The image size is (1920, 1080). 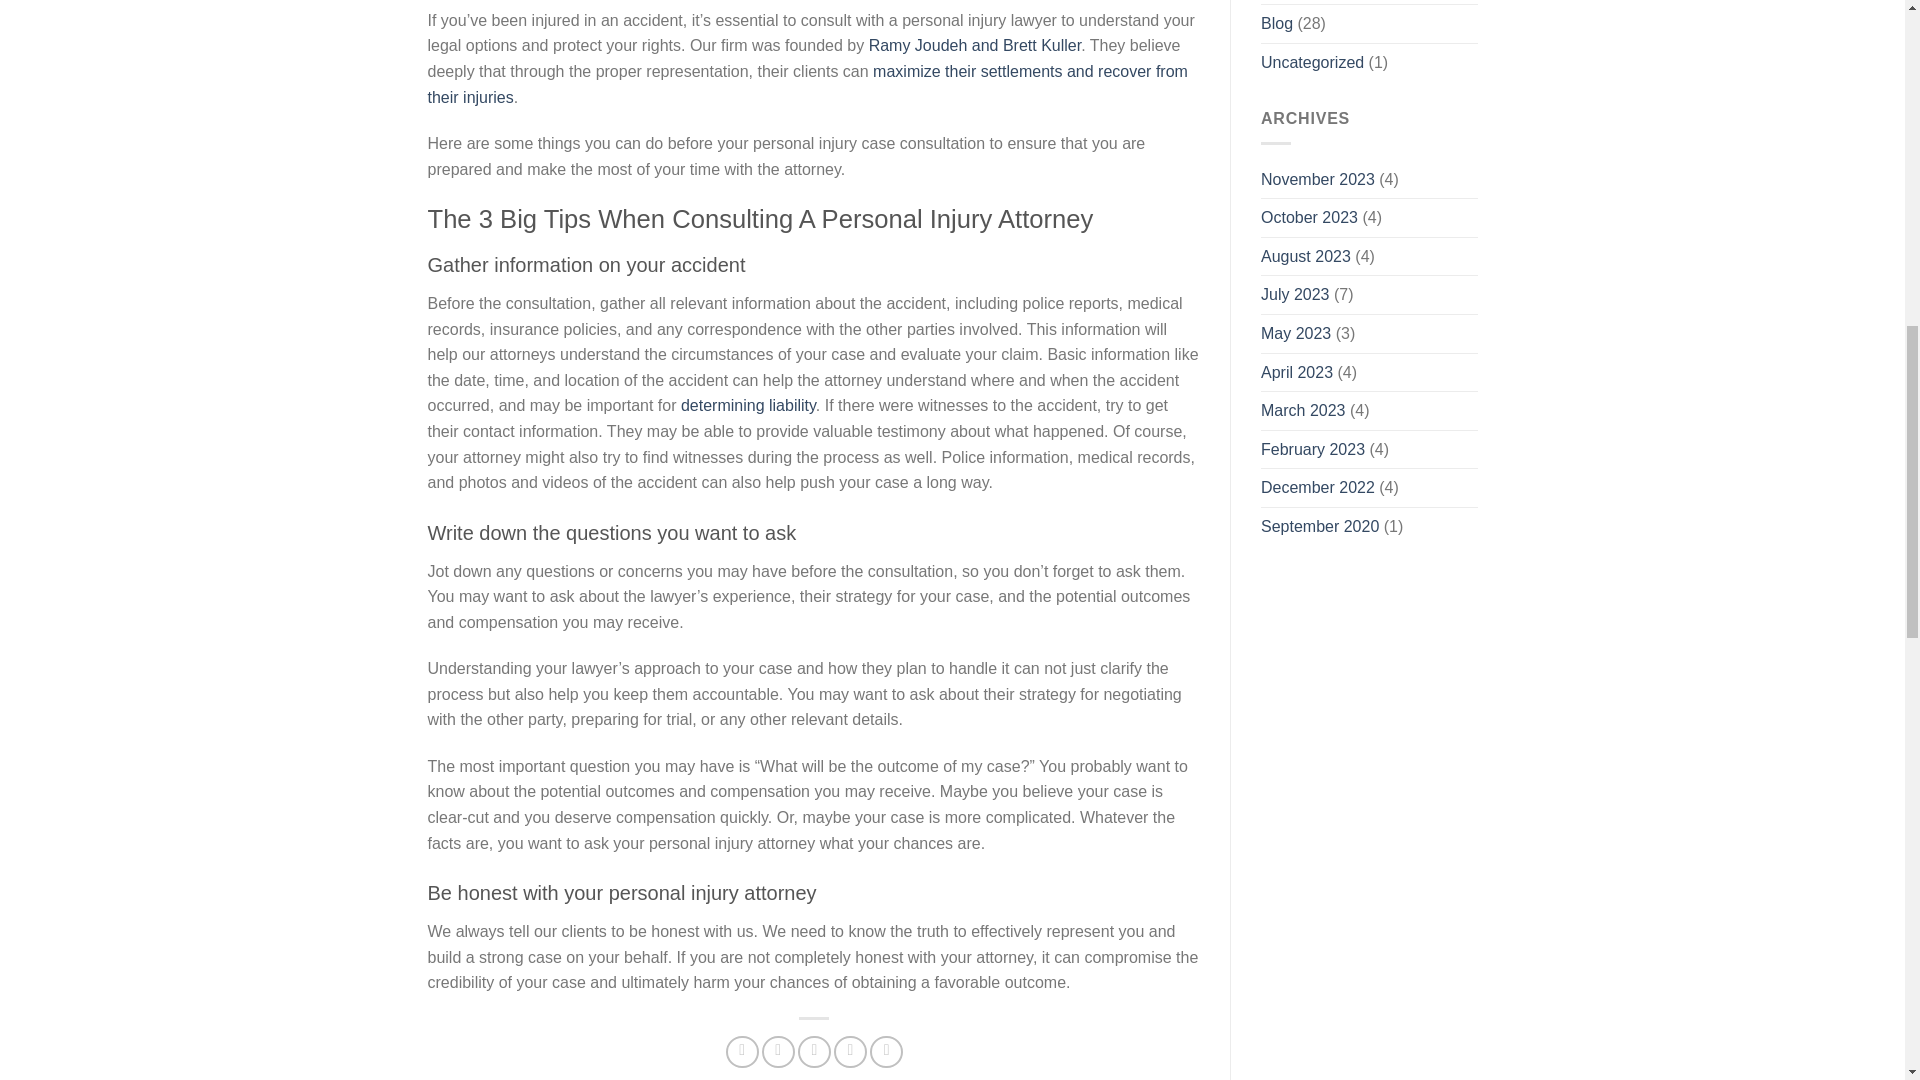 I want to click on Pin on Pinterest, so click(x=850, y=1052).